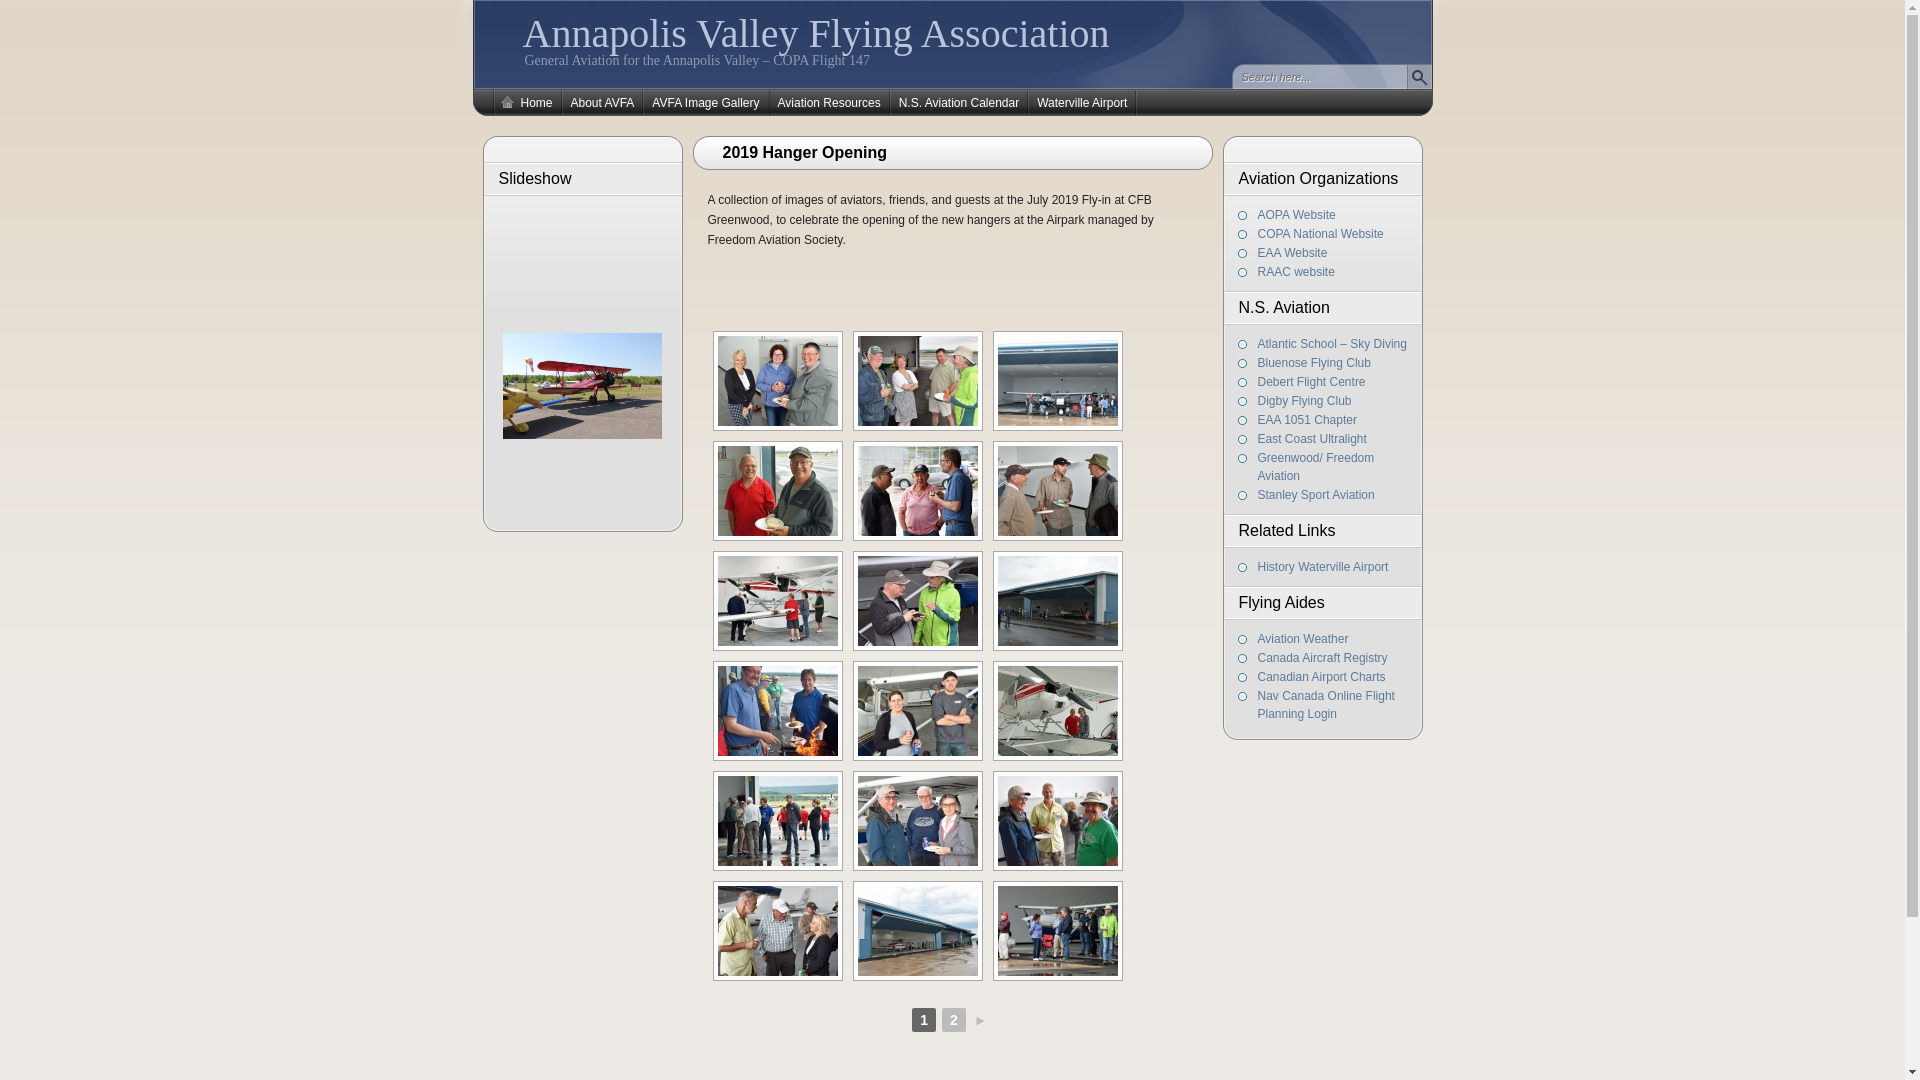 The image size is (1920, 1080). Describe the element at coordinates (918, 931) in the screenshot. I see `28` at that location.